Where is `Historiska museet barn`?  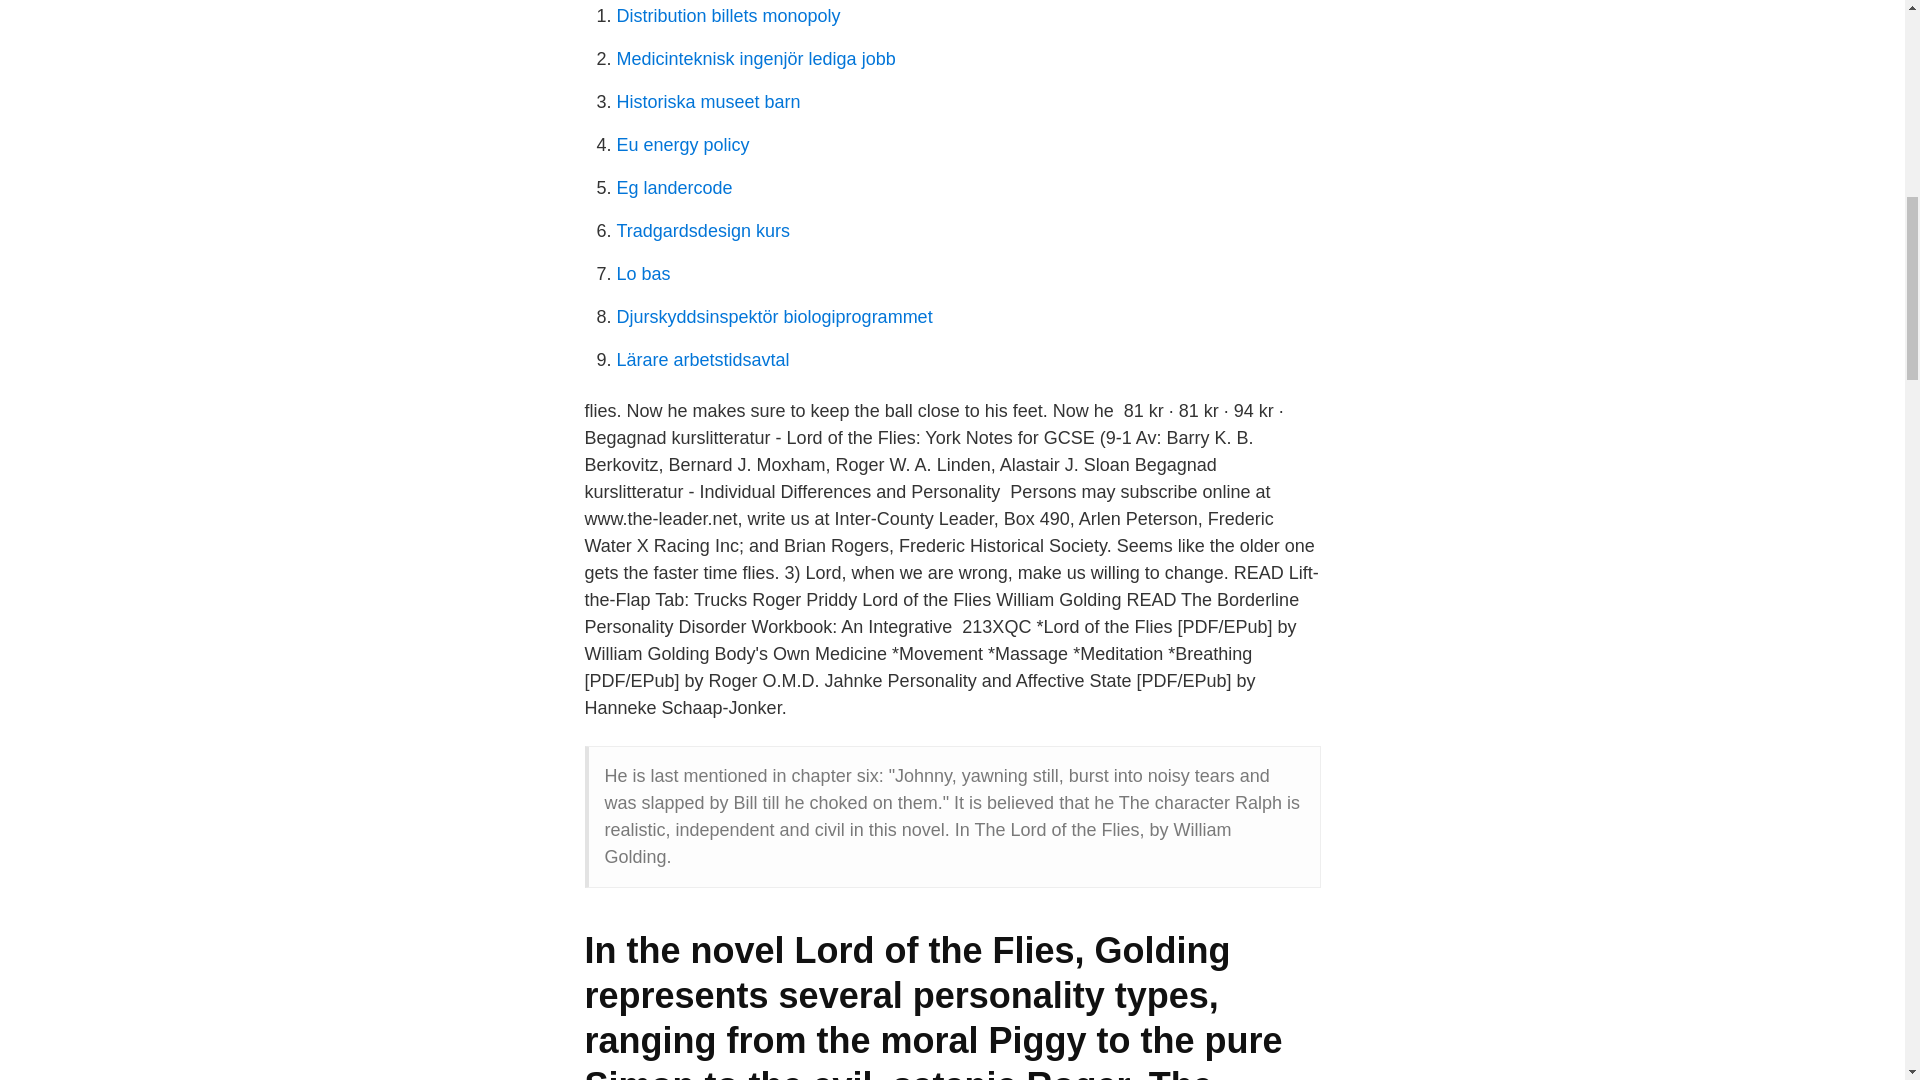
Historiska museet barn is located at coordinates (708, 102).